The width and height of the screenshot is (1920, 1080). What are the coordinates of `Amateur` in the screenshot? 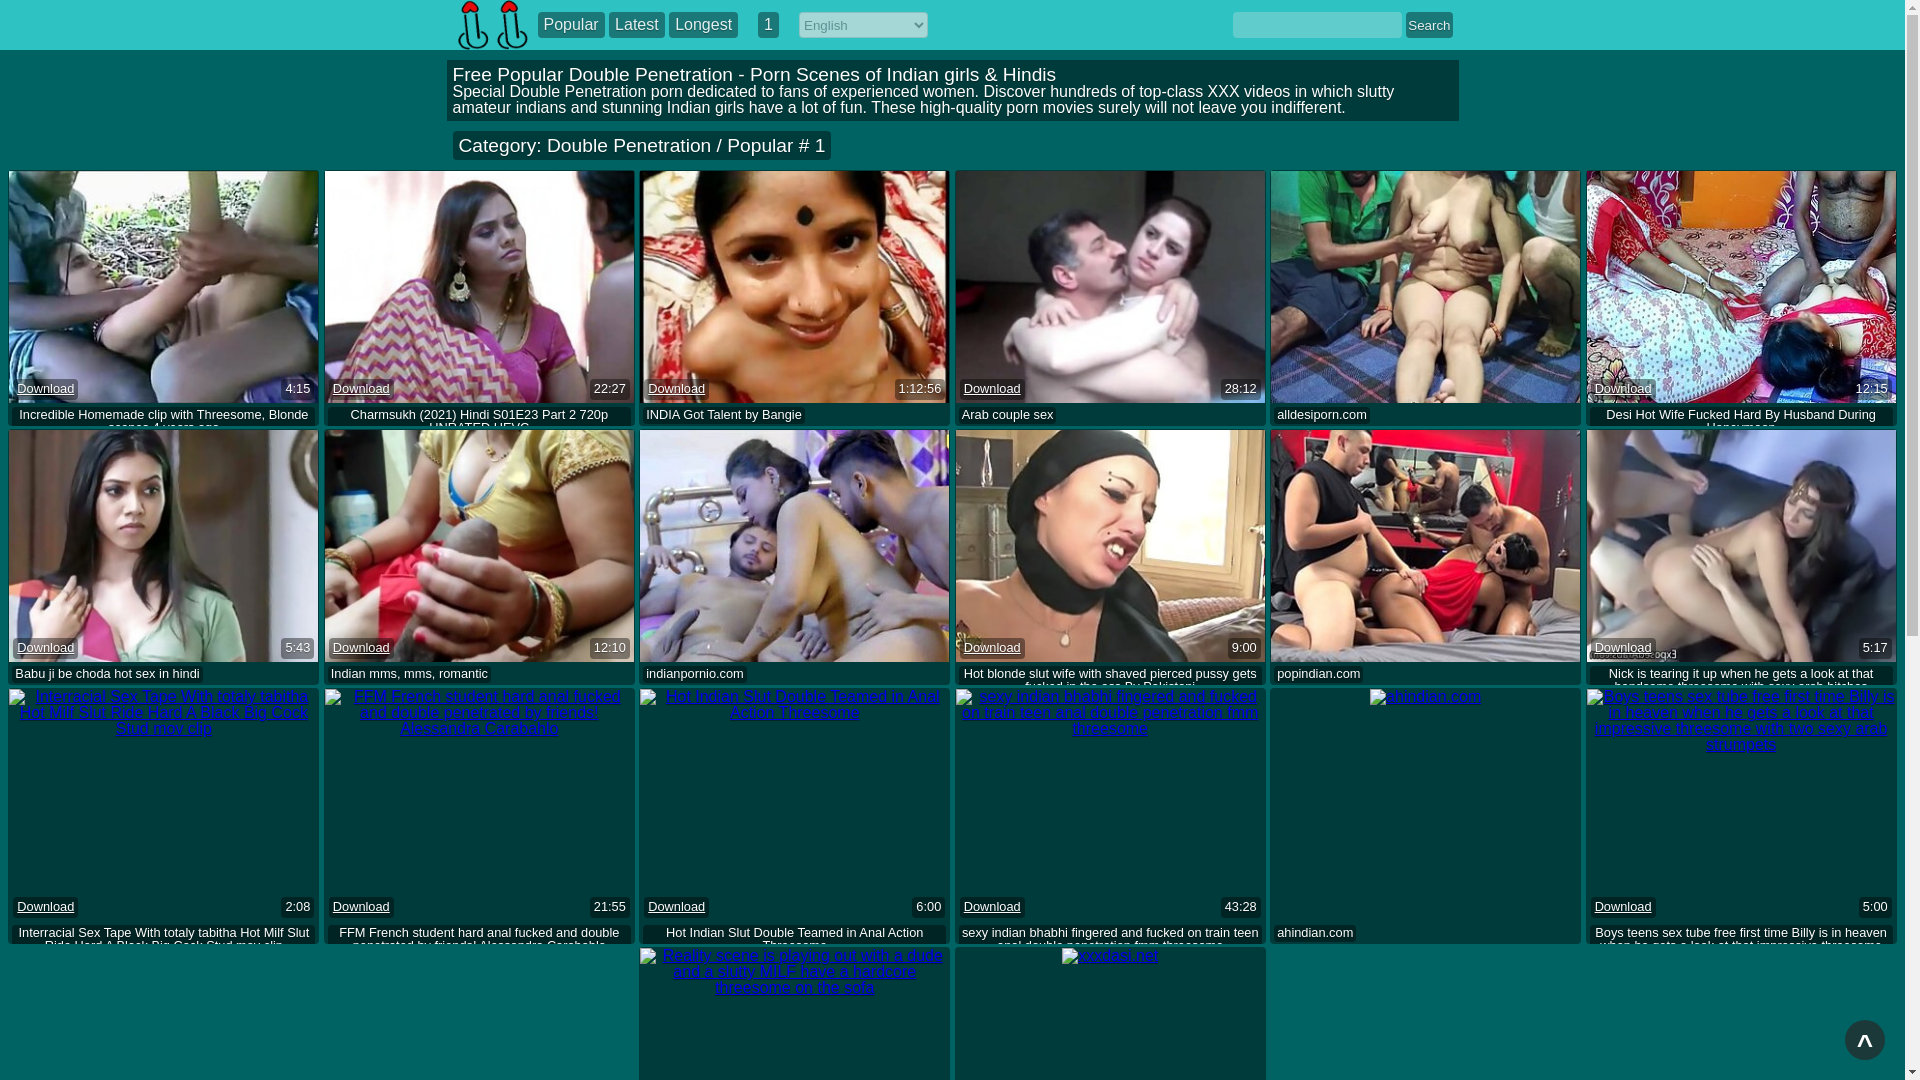 It's located at (986, 434).